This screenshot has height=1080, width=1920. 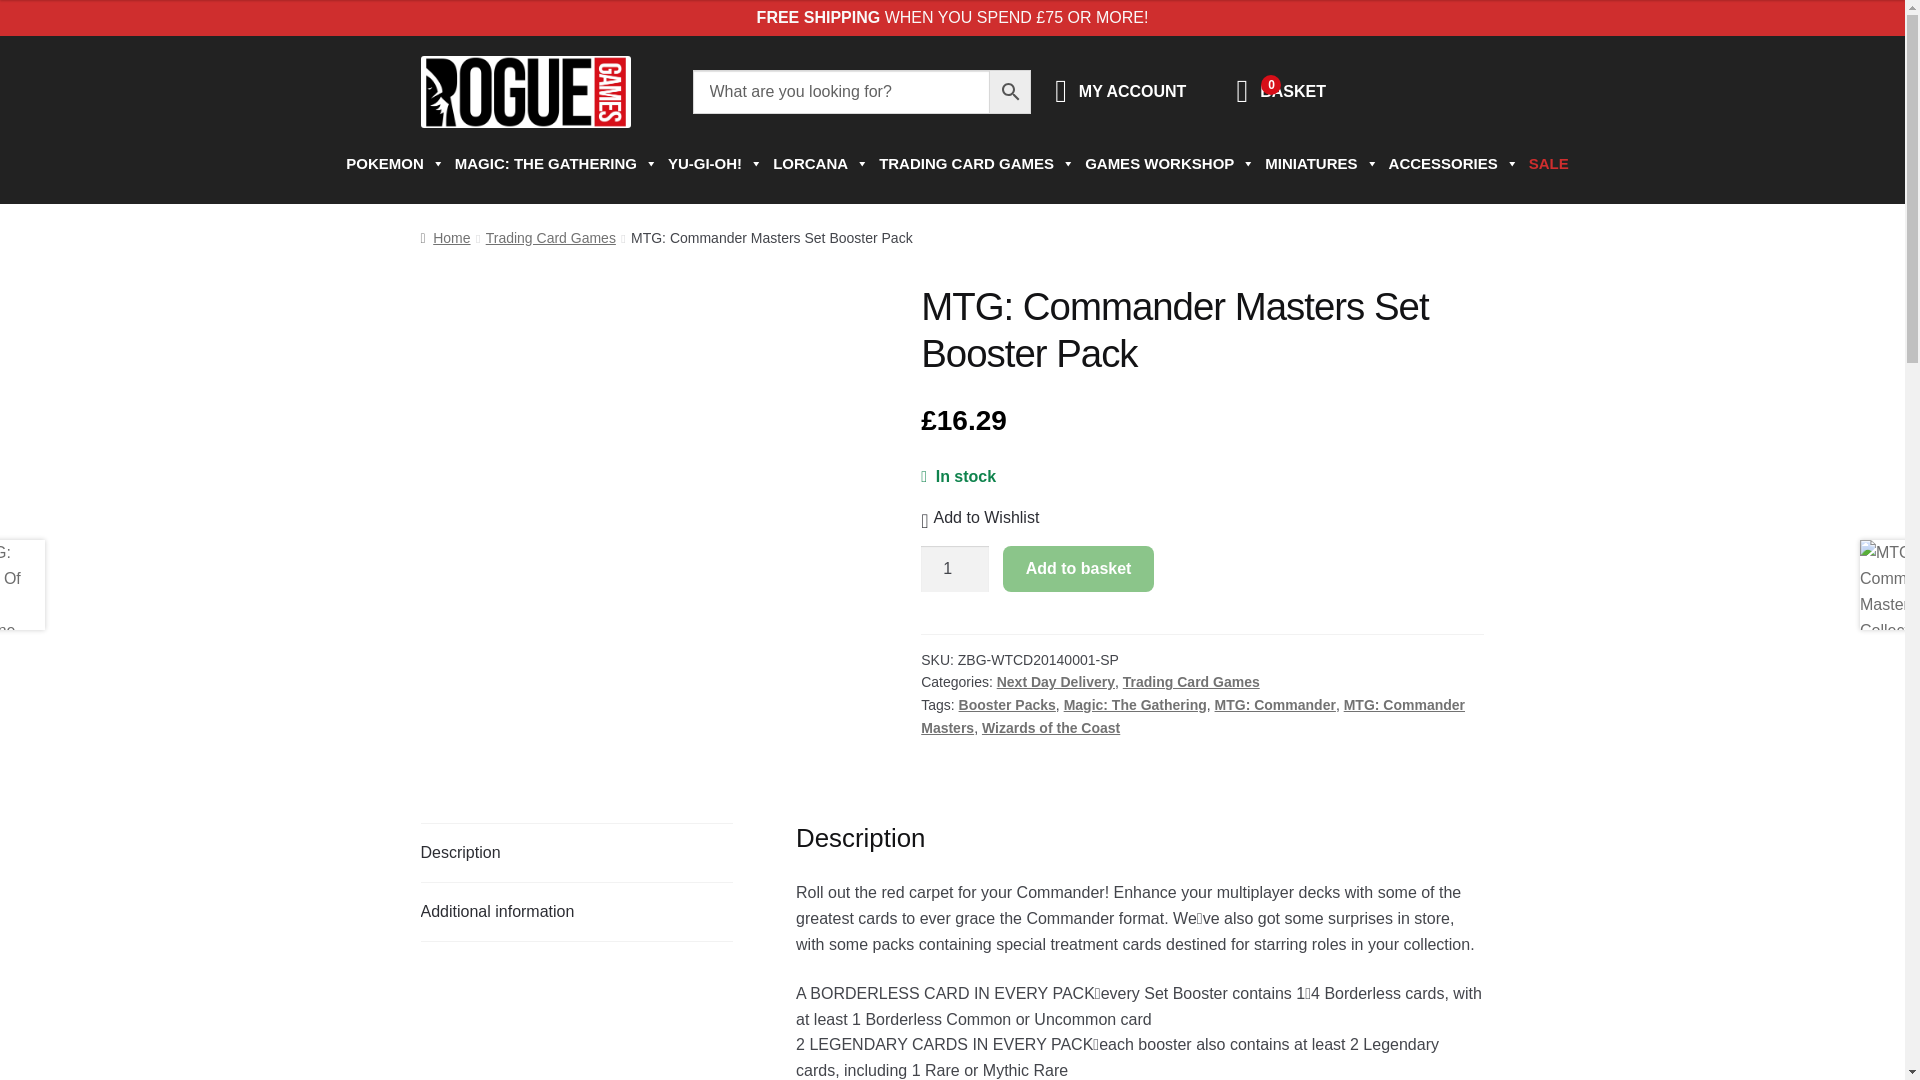 What do you see at coordinates (954, 568) in the screenshot?
I see `1` at bounding box center [954, 568].